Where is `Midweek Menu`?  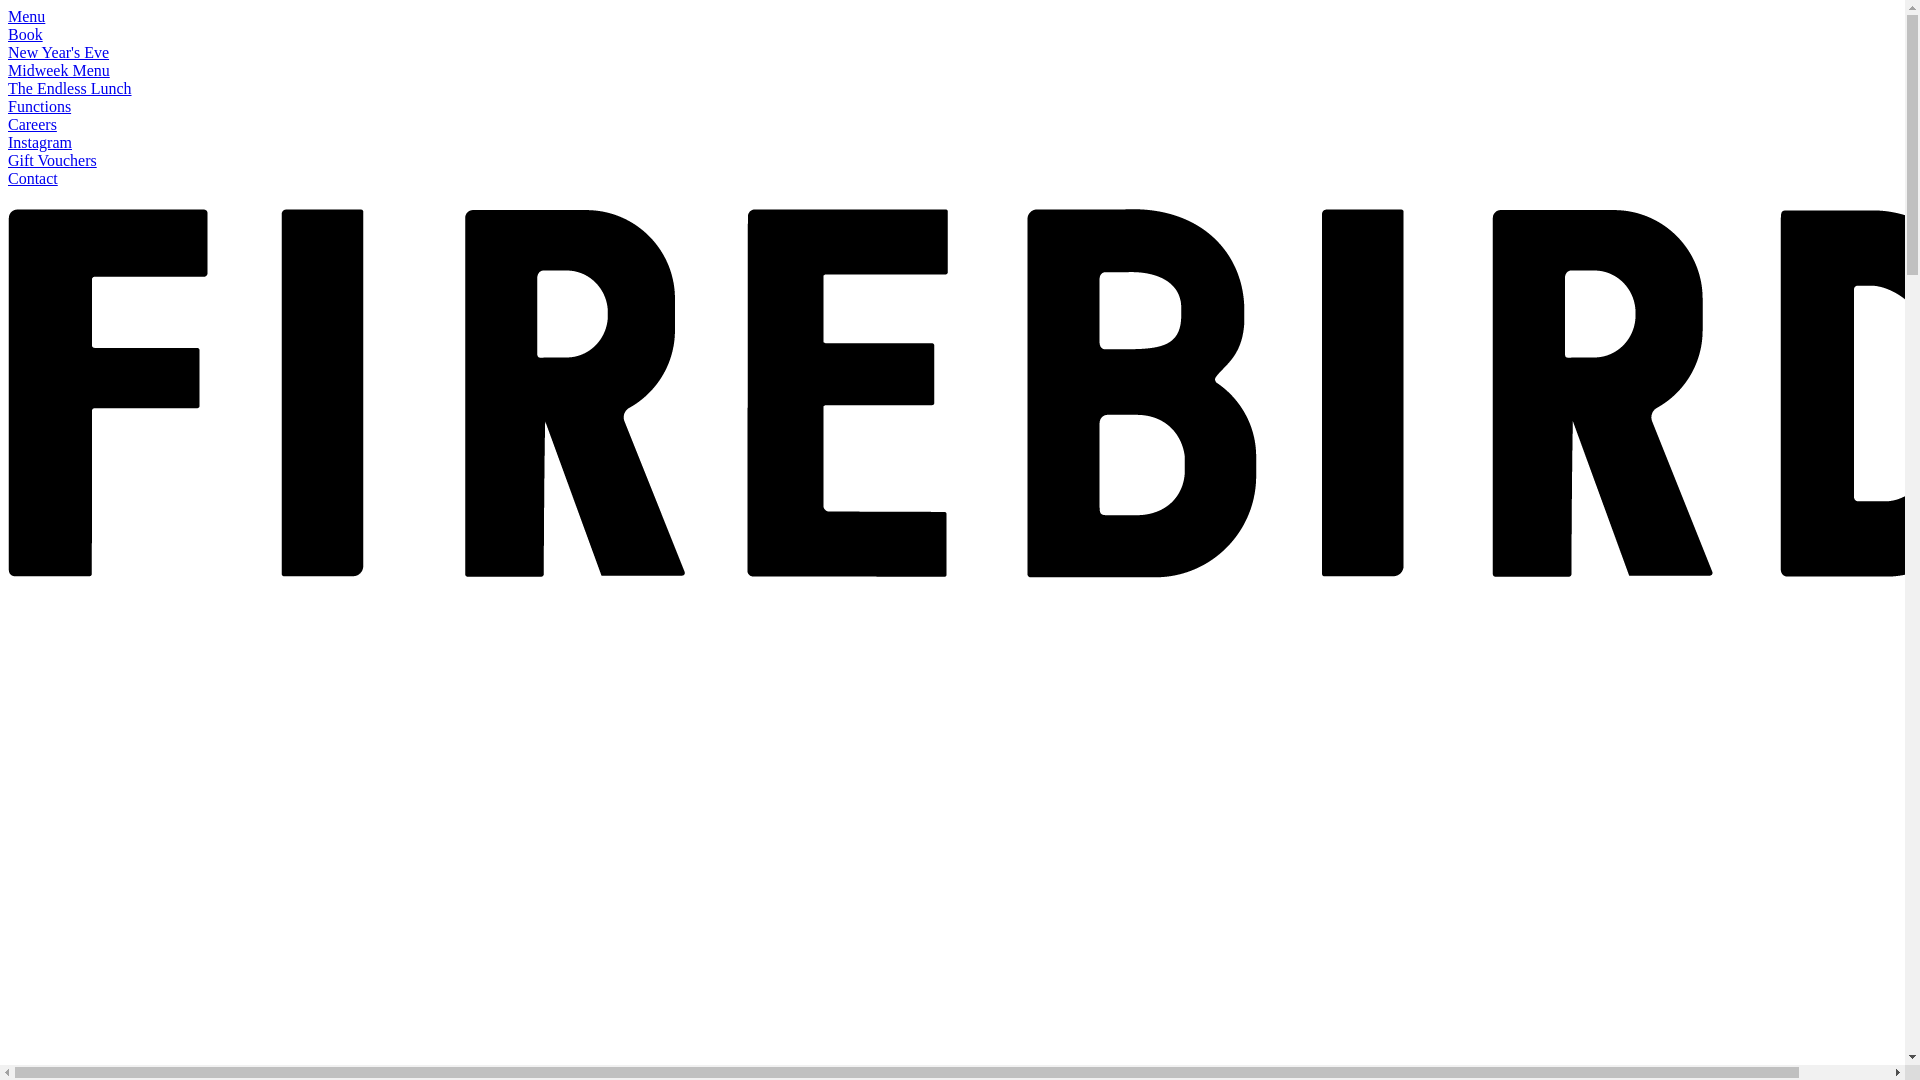
Midweek Menu is located at coordinates (59, 70).